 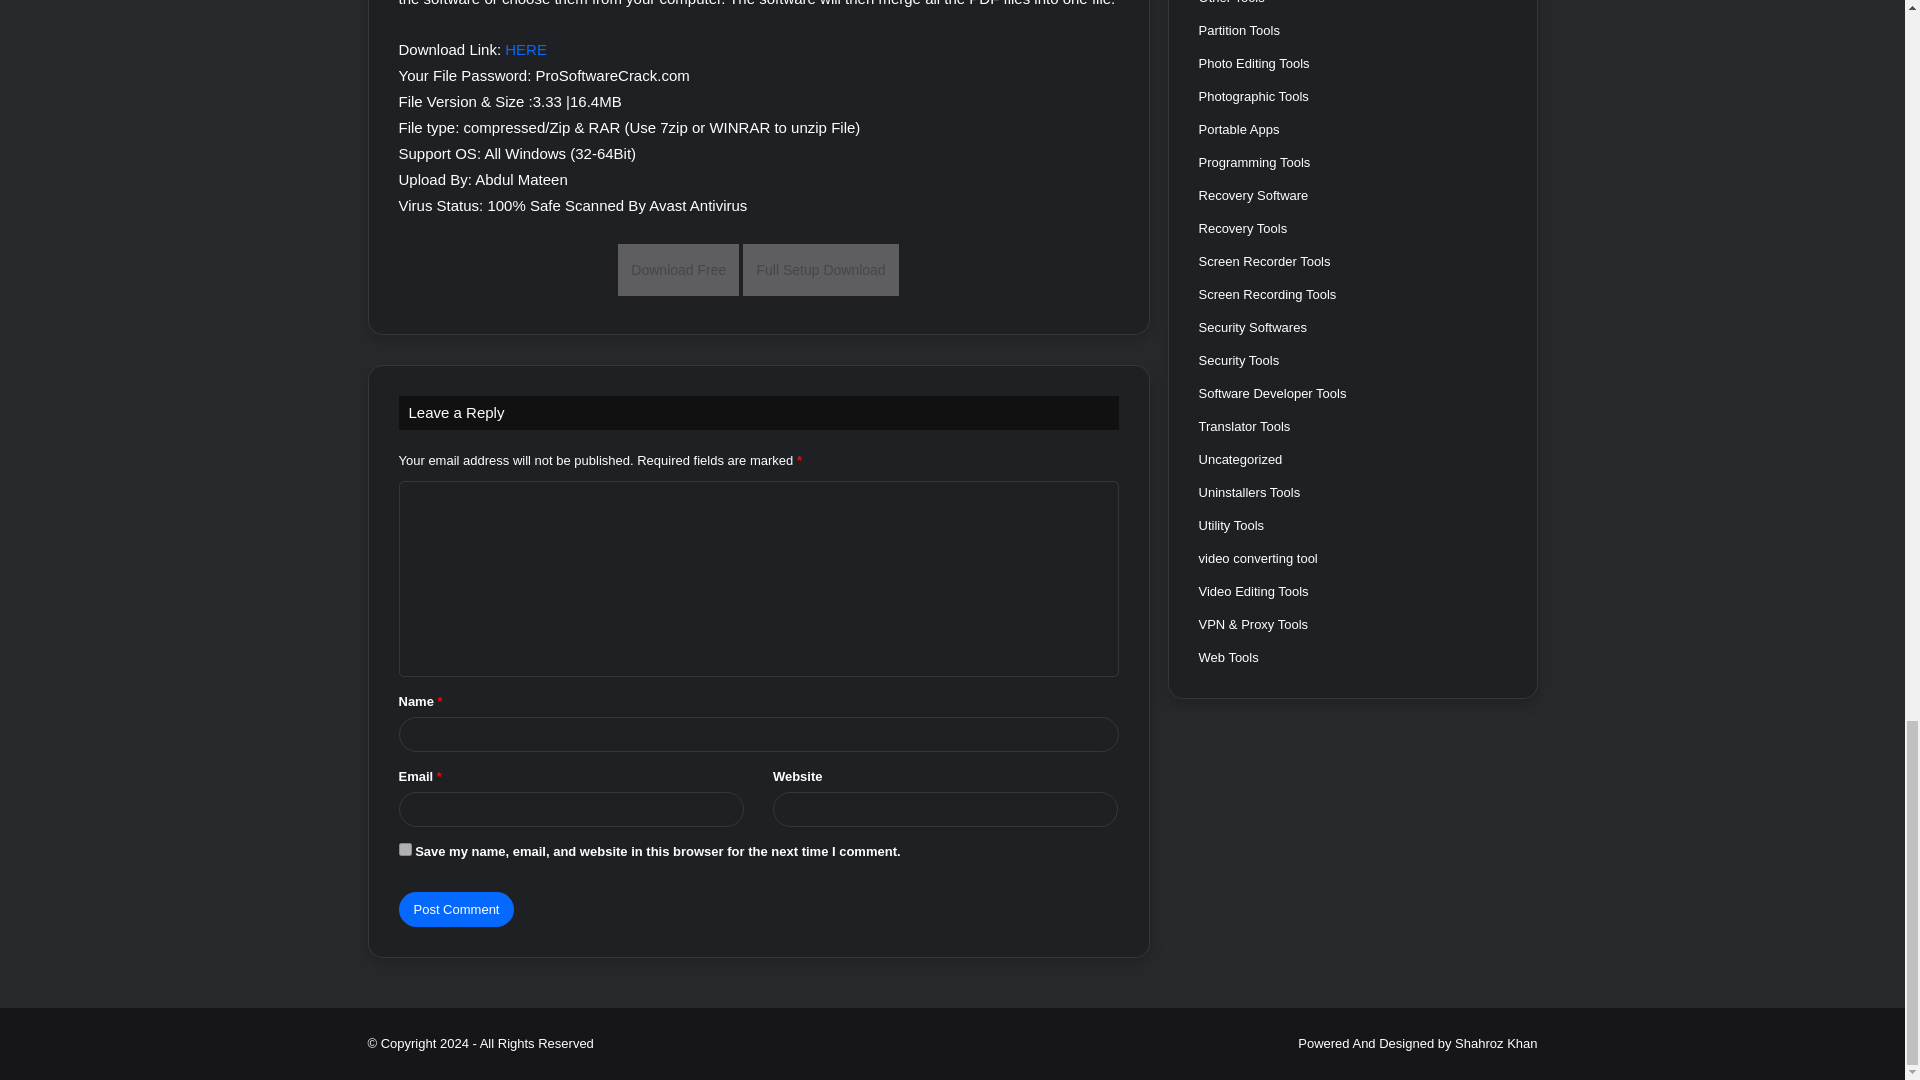 What do you see at coordinates (526, 50) in the screenshot?
I see `HERE` at bounding box center [526, 50].